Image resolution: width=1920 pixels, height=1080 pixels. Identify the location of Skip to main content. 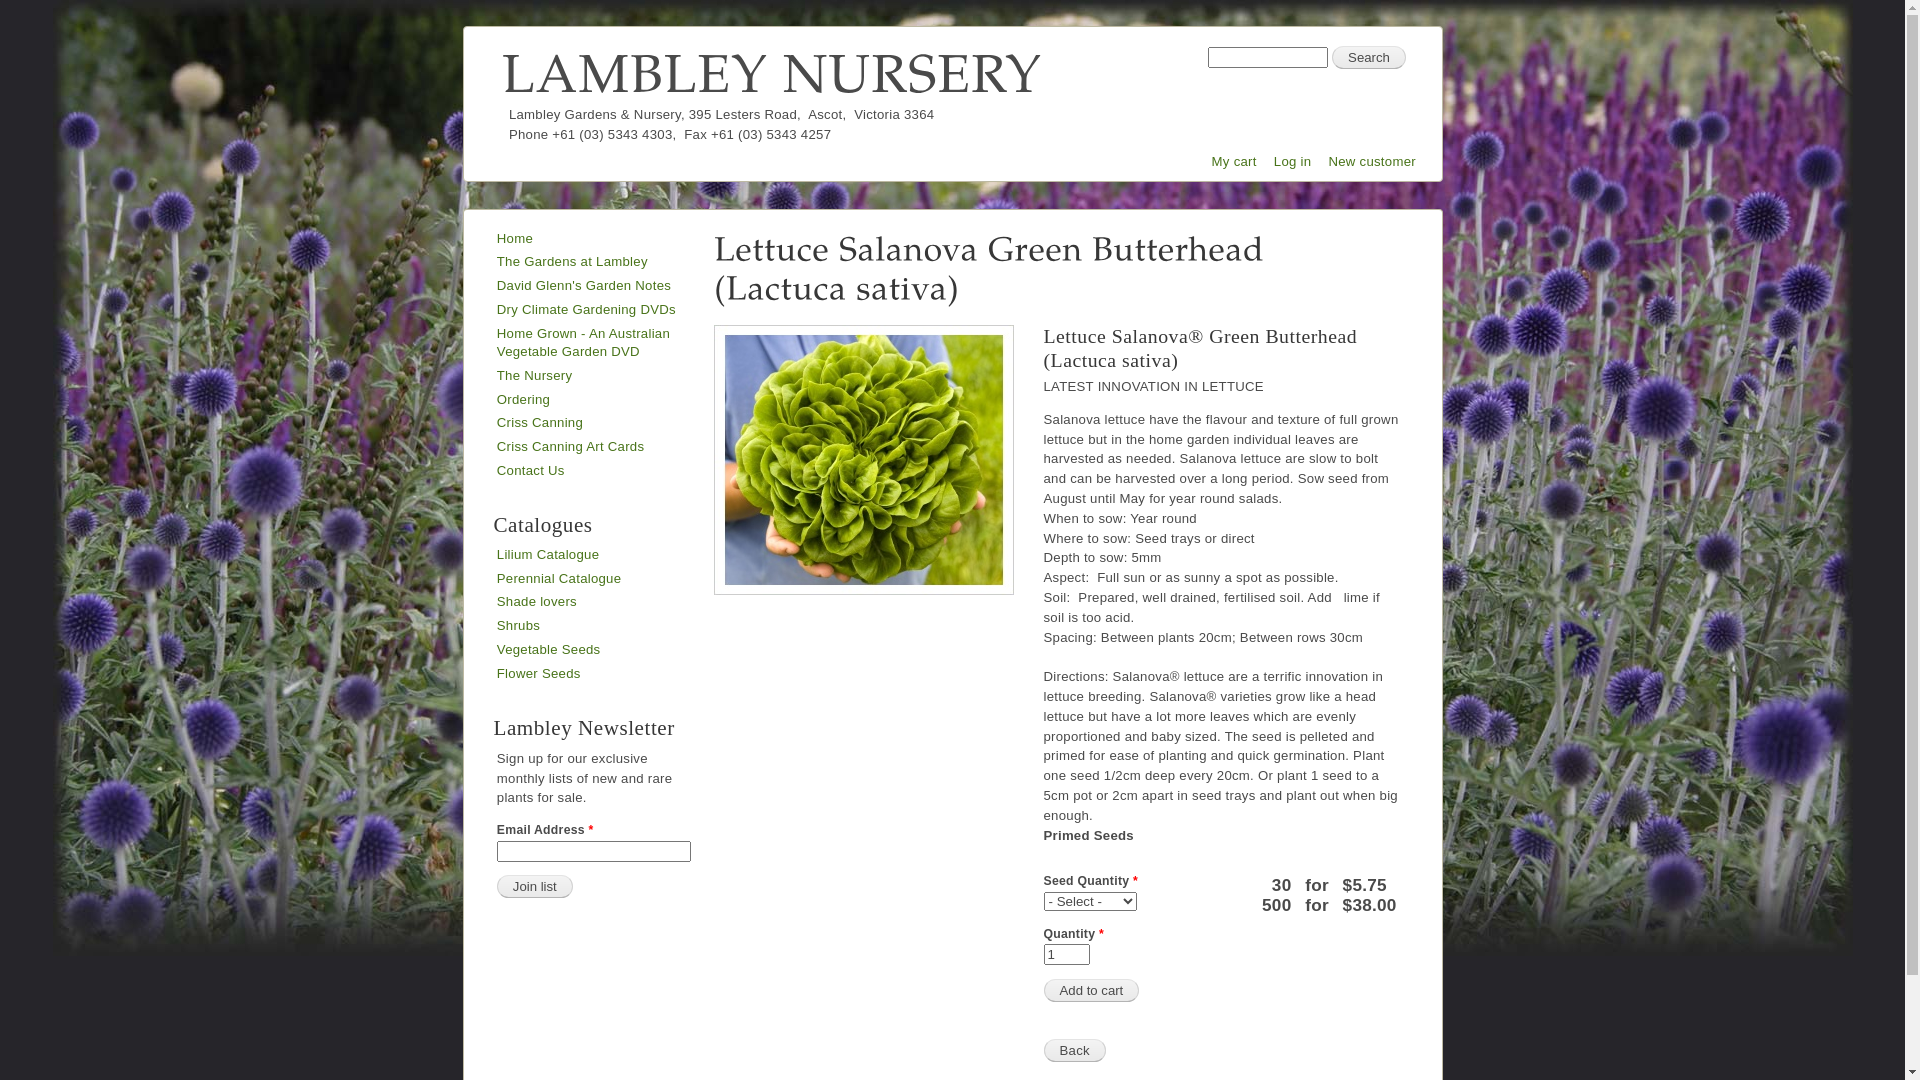
(916, 28).